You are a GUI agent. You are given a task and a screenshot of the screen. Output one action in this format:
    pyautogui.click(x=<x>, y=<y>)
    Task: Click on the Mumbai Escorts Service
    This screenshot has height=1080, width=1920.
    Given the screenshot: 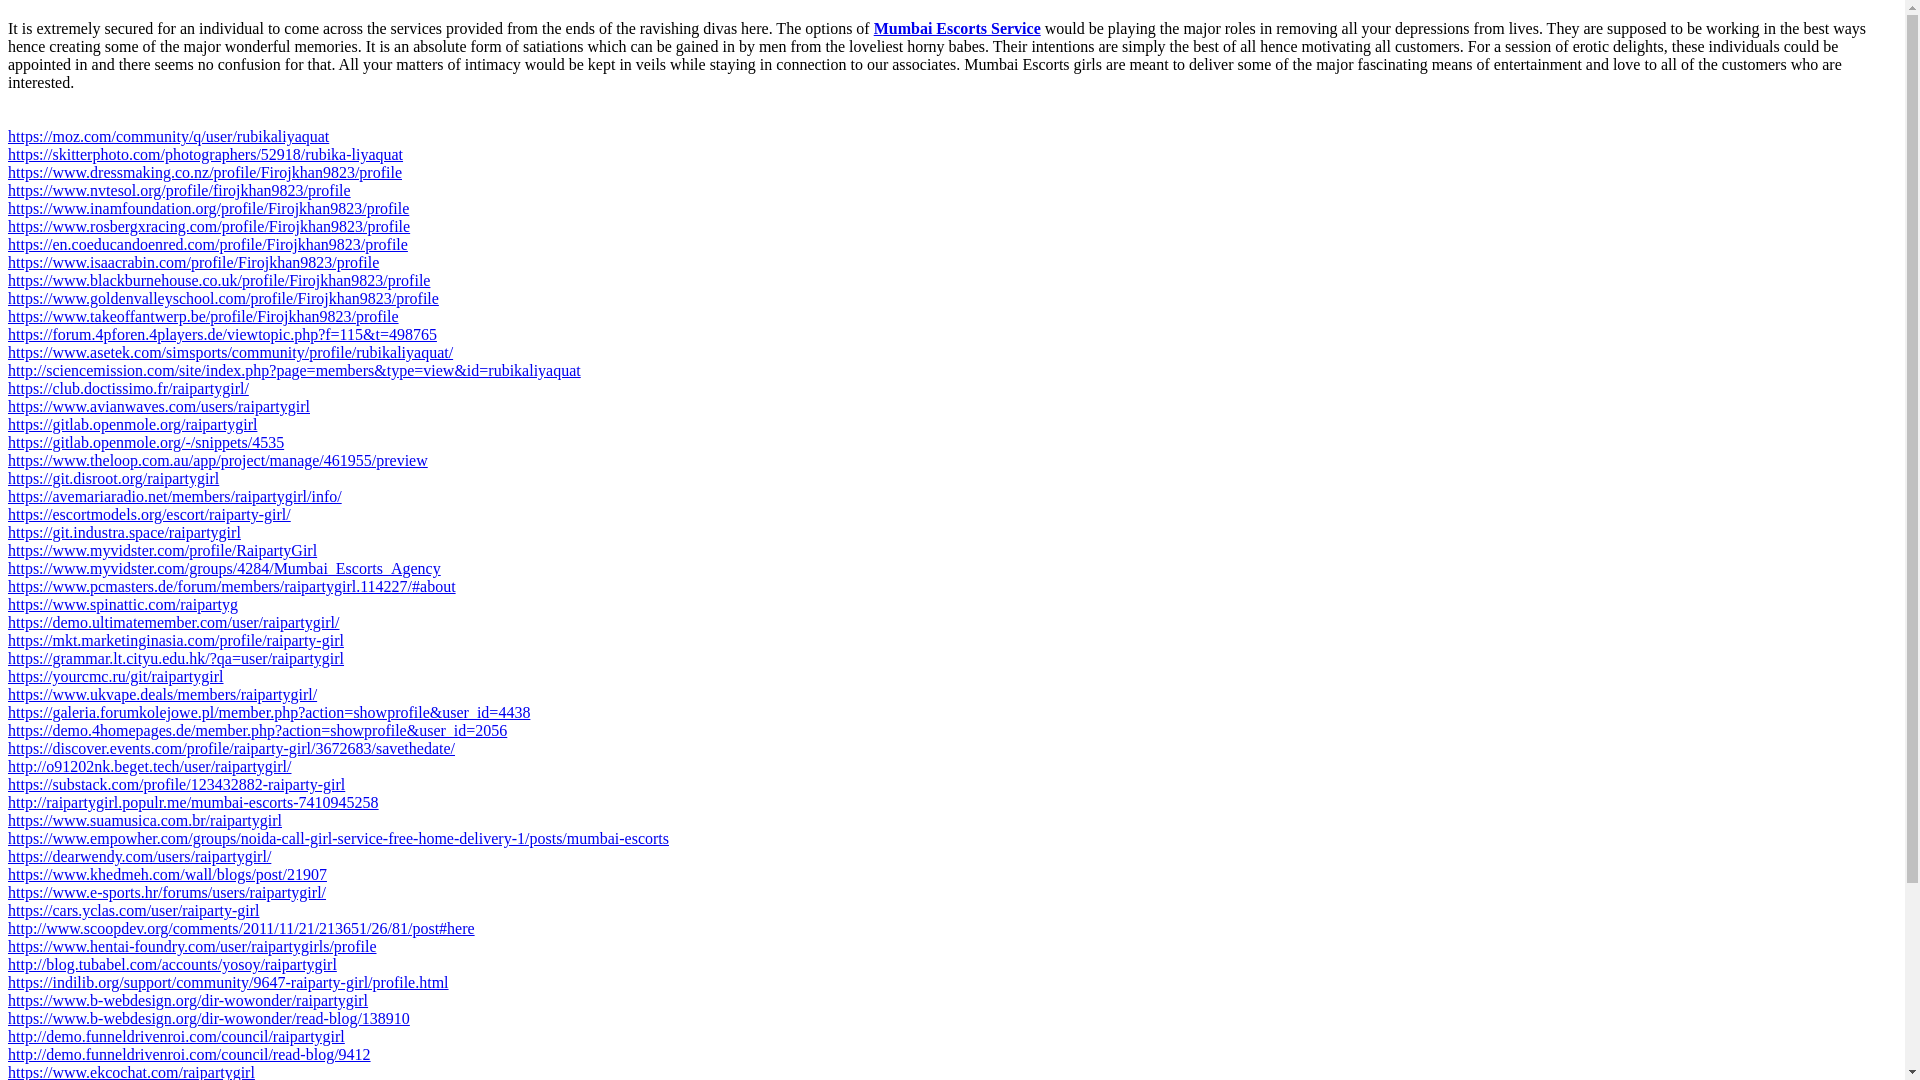 What is the action you would take?
    pyautogui.click(x=956, y=28)
    